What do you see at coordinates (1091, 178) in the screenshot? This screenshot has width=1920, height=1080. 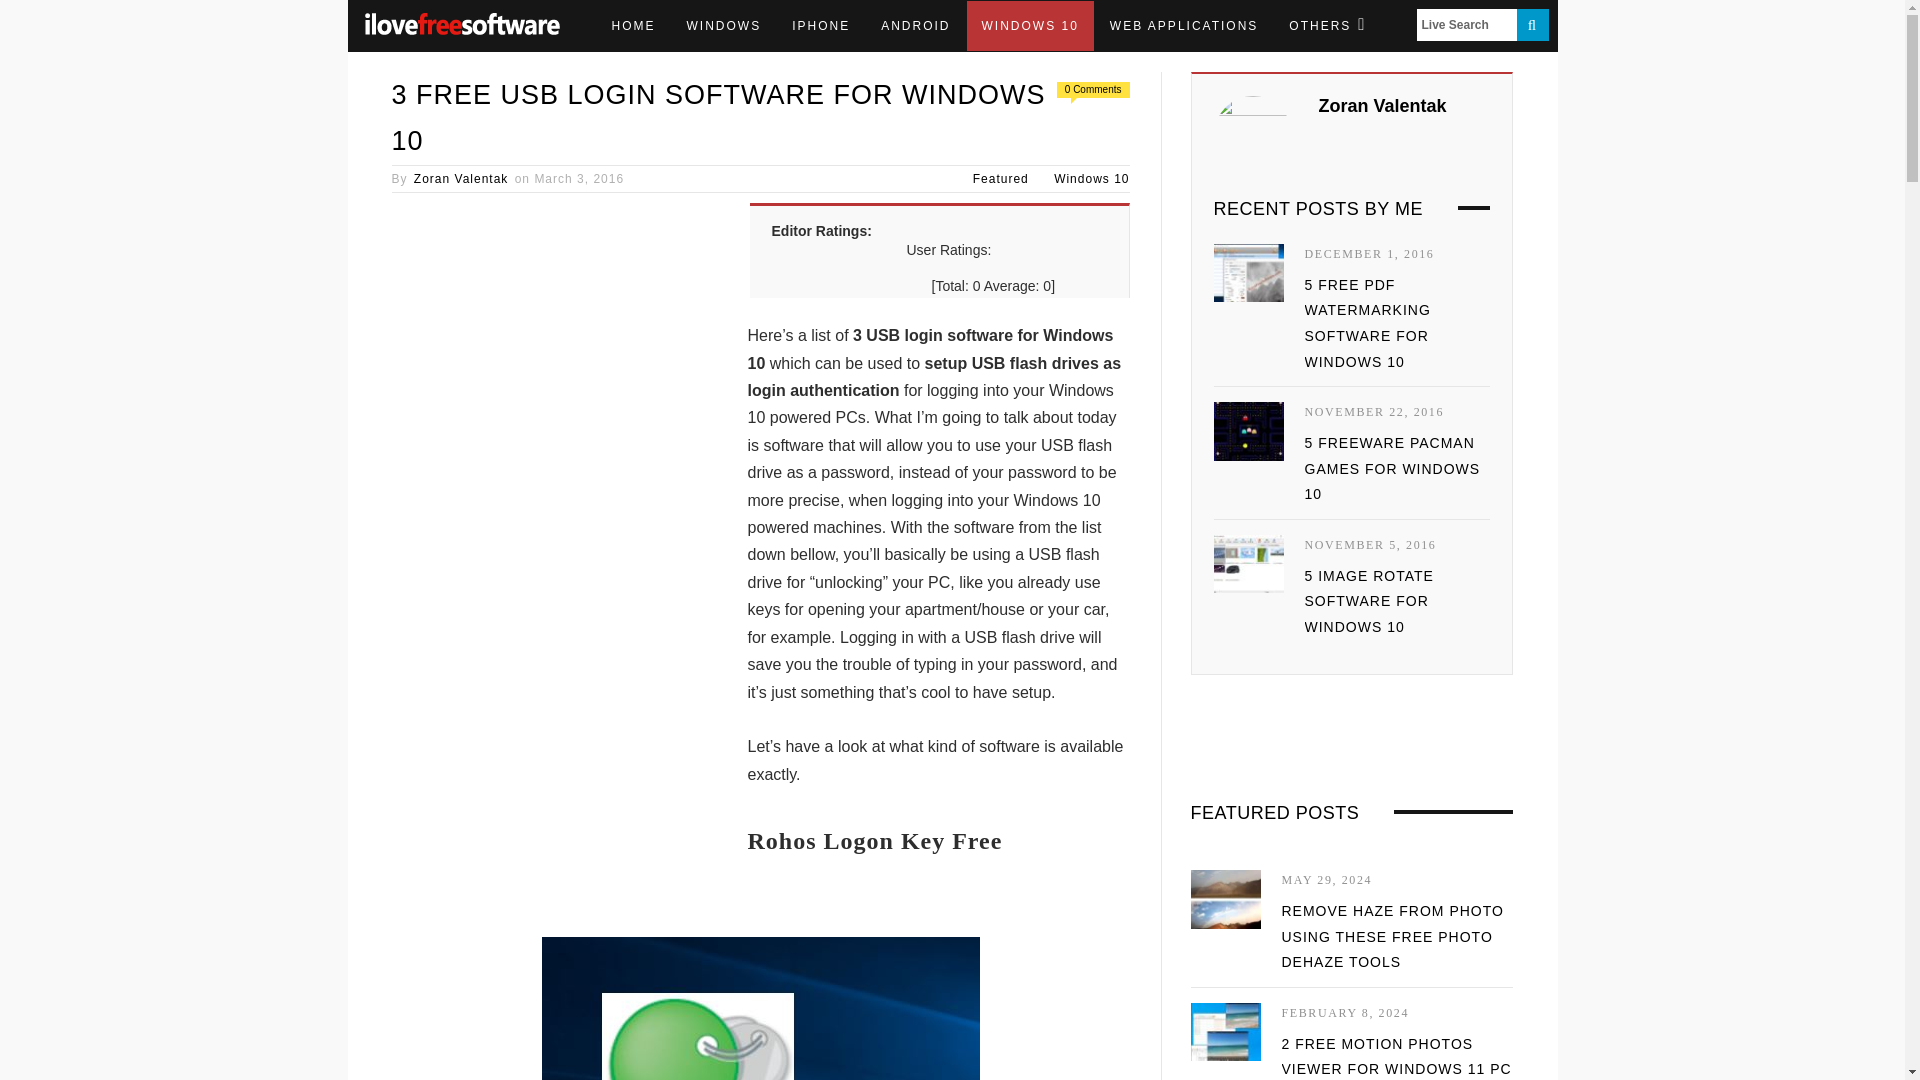 I see `Windows 10` at bounding box center [1091, 178].